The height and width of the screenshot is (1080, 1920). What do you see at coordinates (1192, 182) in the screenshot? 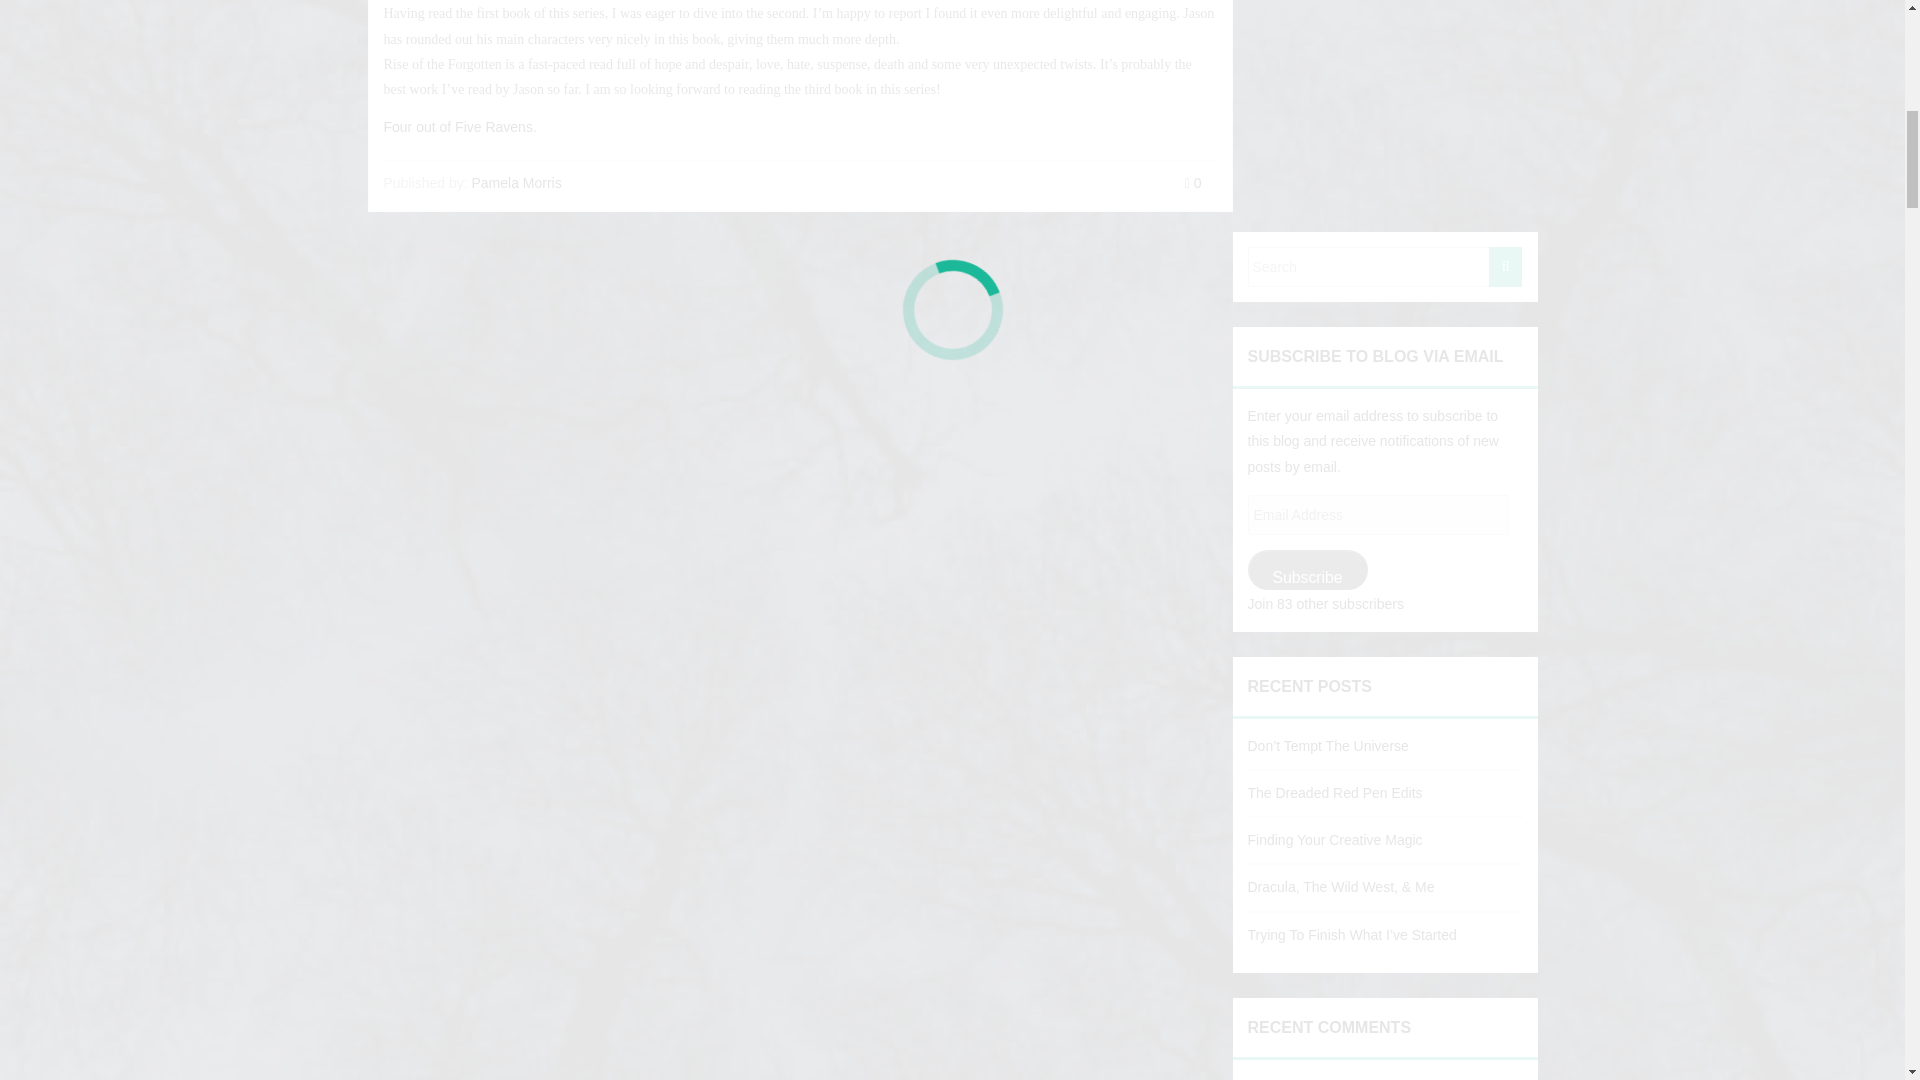
I see `0` at bounding box center [1192, 182].